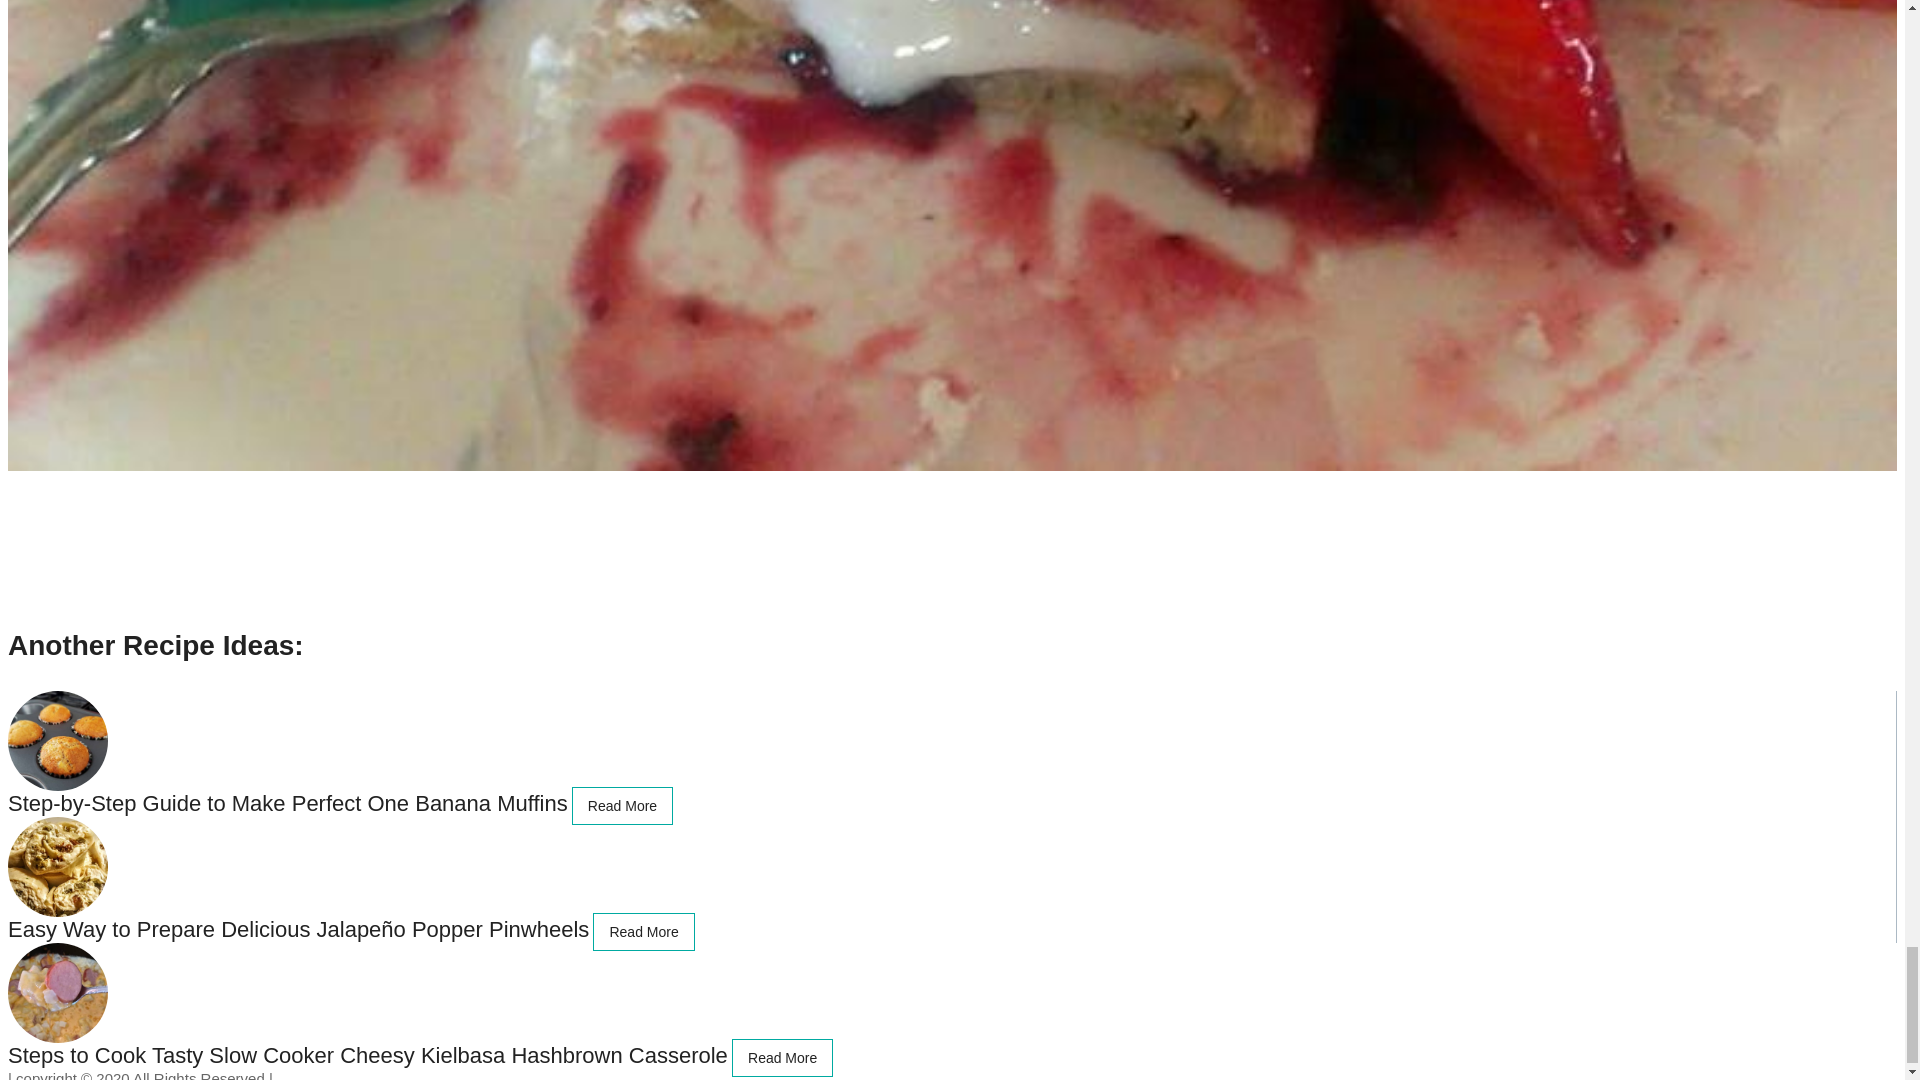 The width and height of the screenshot is (1920, 1080). What do you see at coordinates (643, 932) in the screenshot?
I see `Read More` at bounding box center [643, 932].